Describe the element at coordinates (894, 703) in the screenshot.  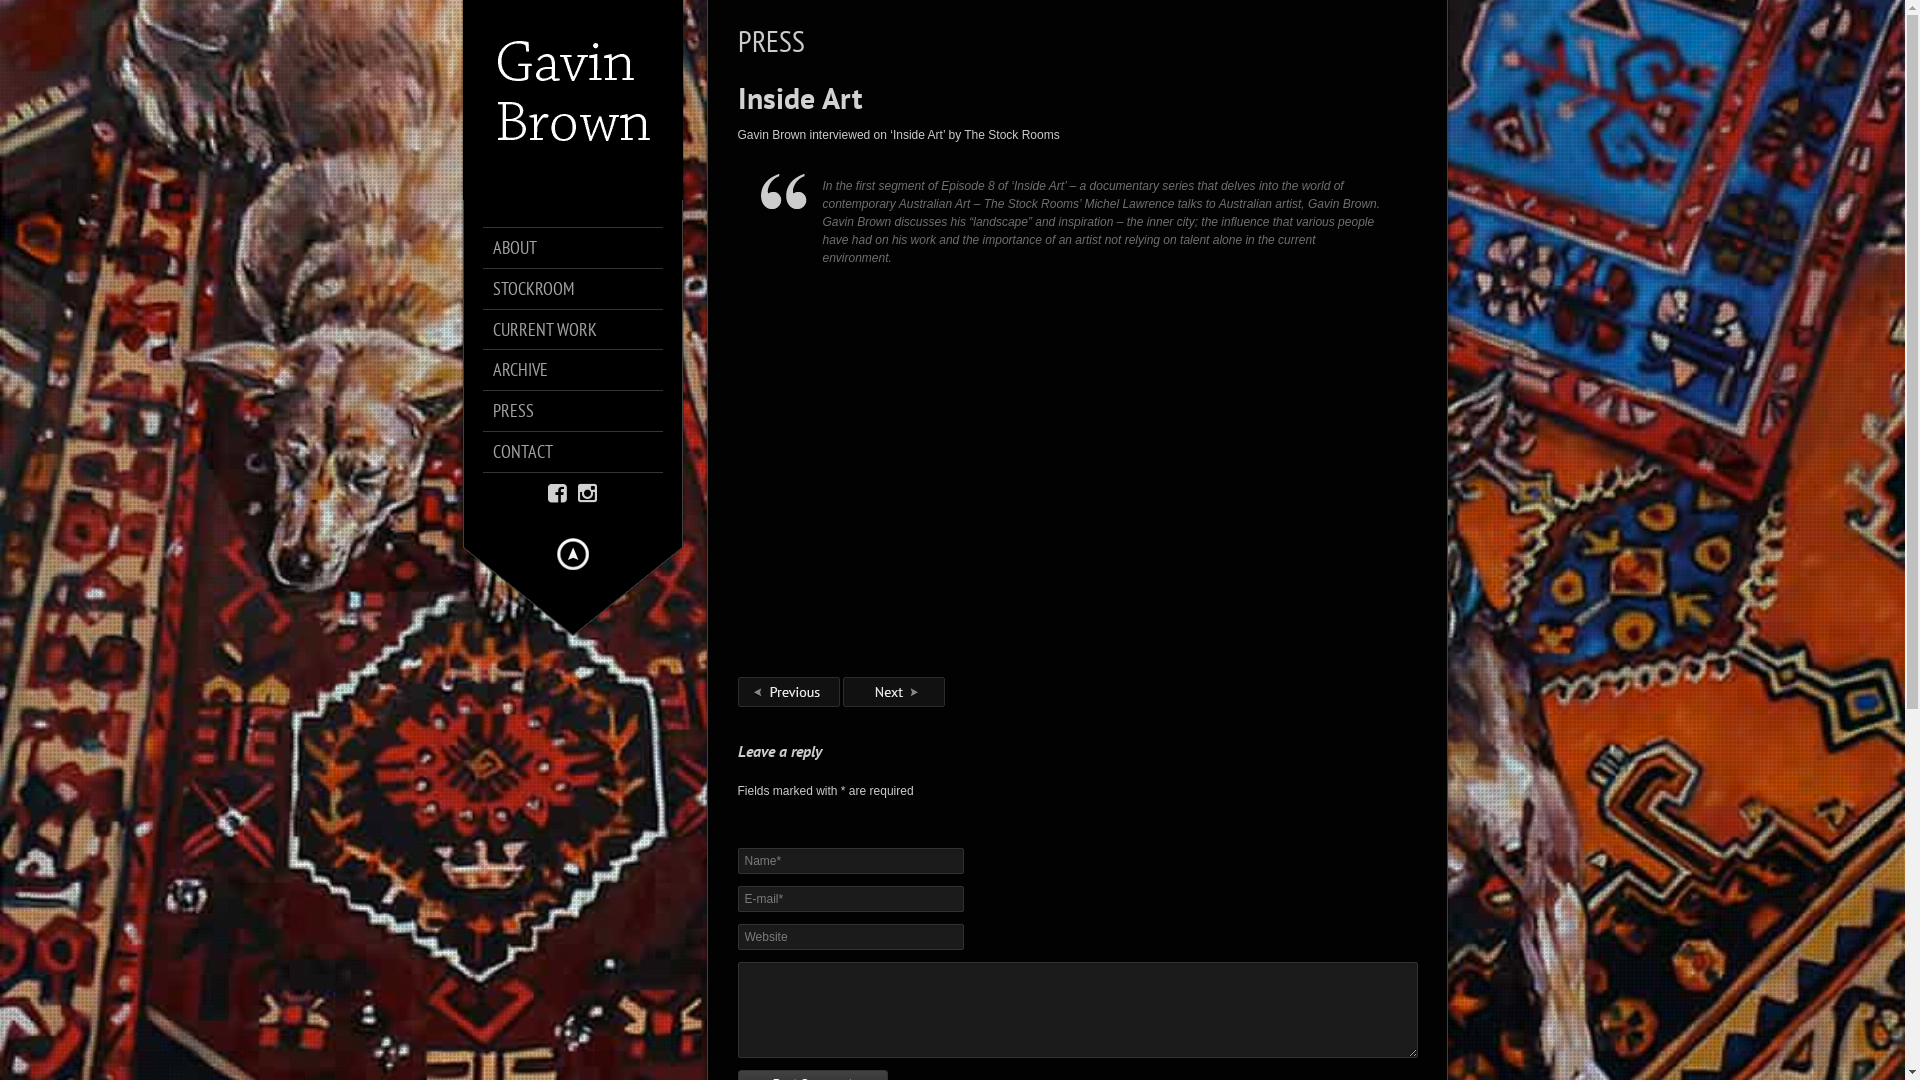
I see `Velvet (Venezuela)` at that location.